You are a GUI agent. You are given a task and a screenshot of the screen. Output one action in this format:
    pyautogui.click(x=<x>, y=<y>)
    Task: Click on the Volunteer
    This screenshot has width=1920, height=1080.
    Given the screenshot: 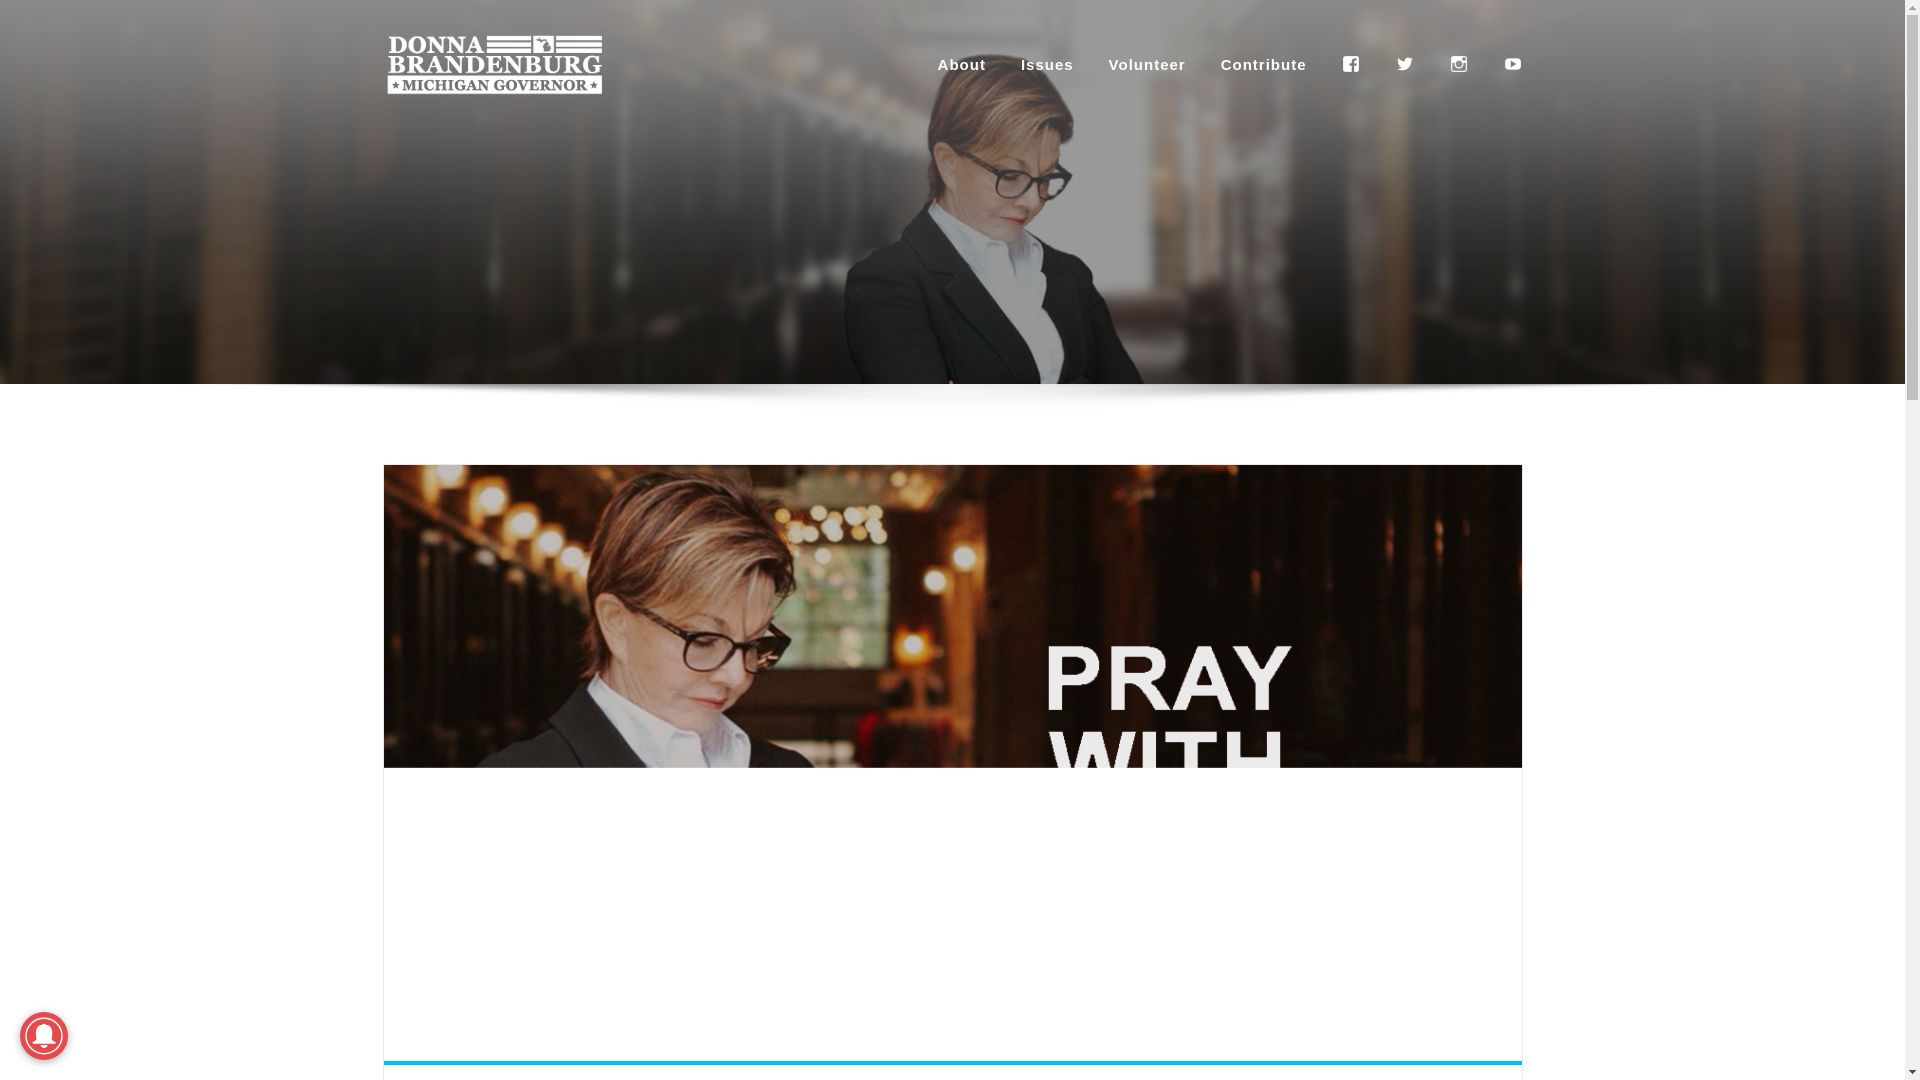 What is the action you would take?
    pyautogui.click(x=1148, y=64)
    